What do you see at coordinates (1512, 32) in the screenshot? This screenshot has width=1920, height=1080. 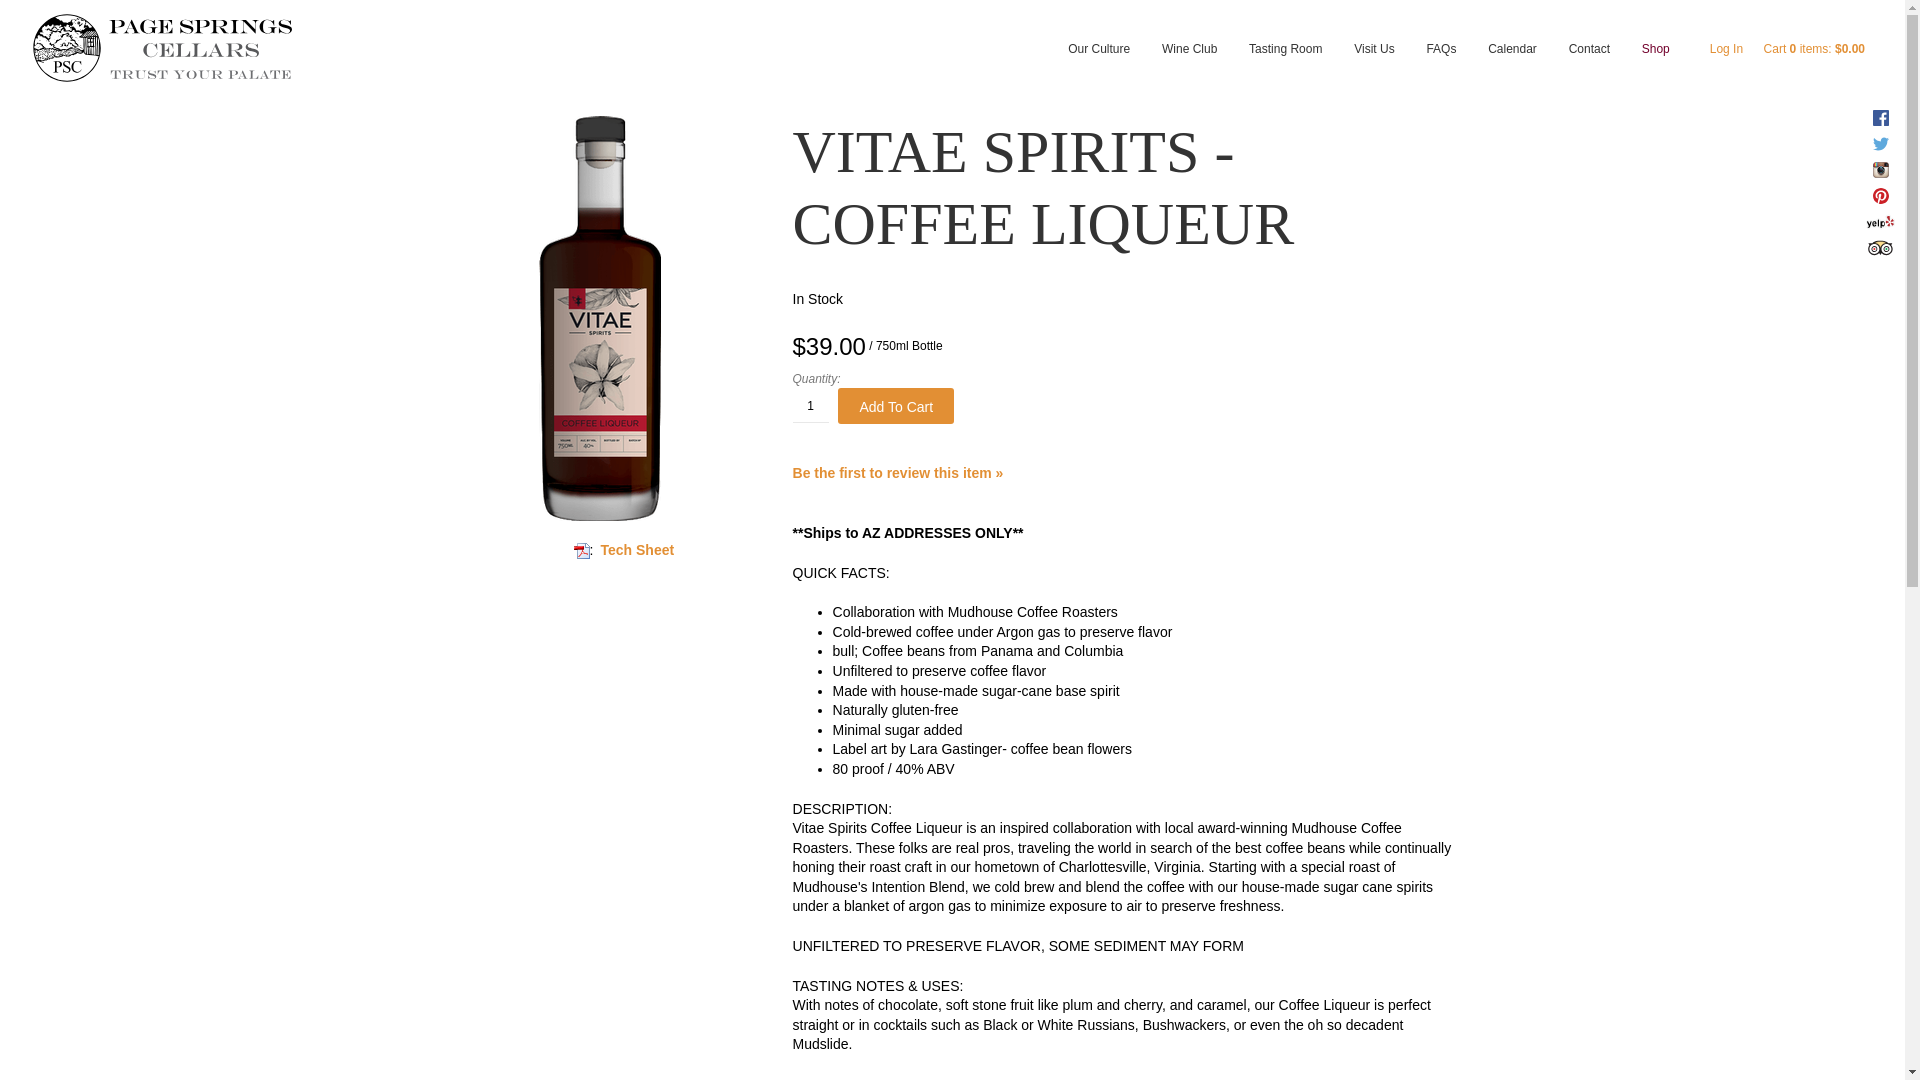 I see `Calendar` at bounding box center [1512, 32].